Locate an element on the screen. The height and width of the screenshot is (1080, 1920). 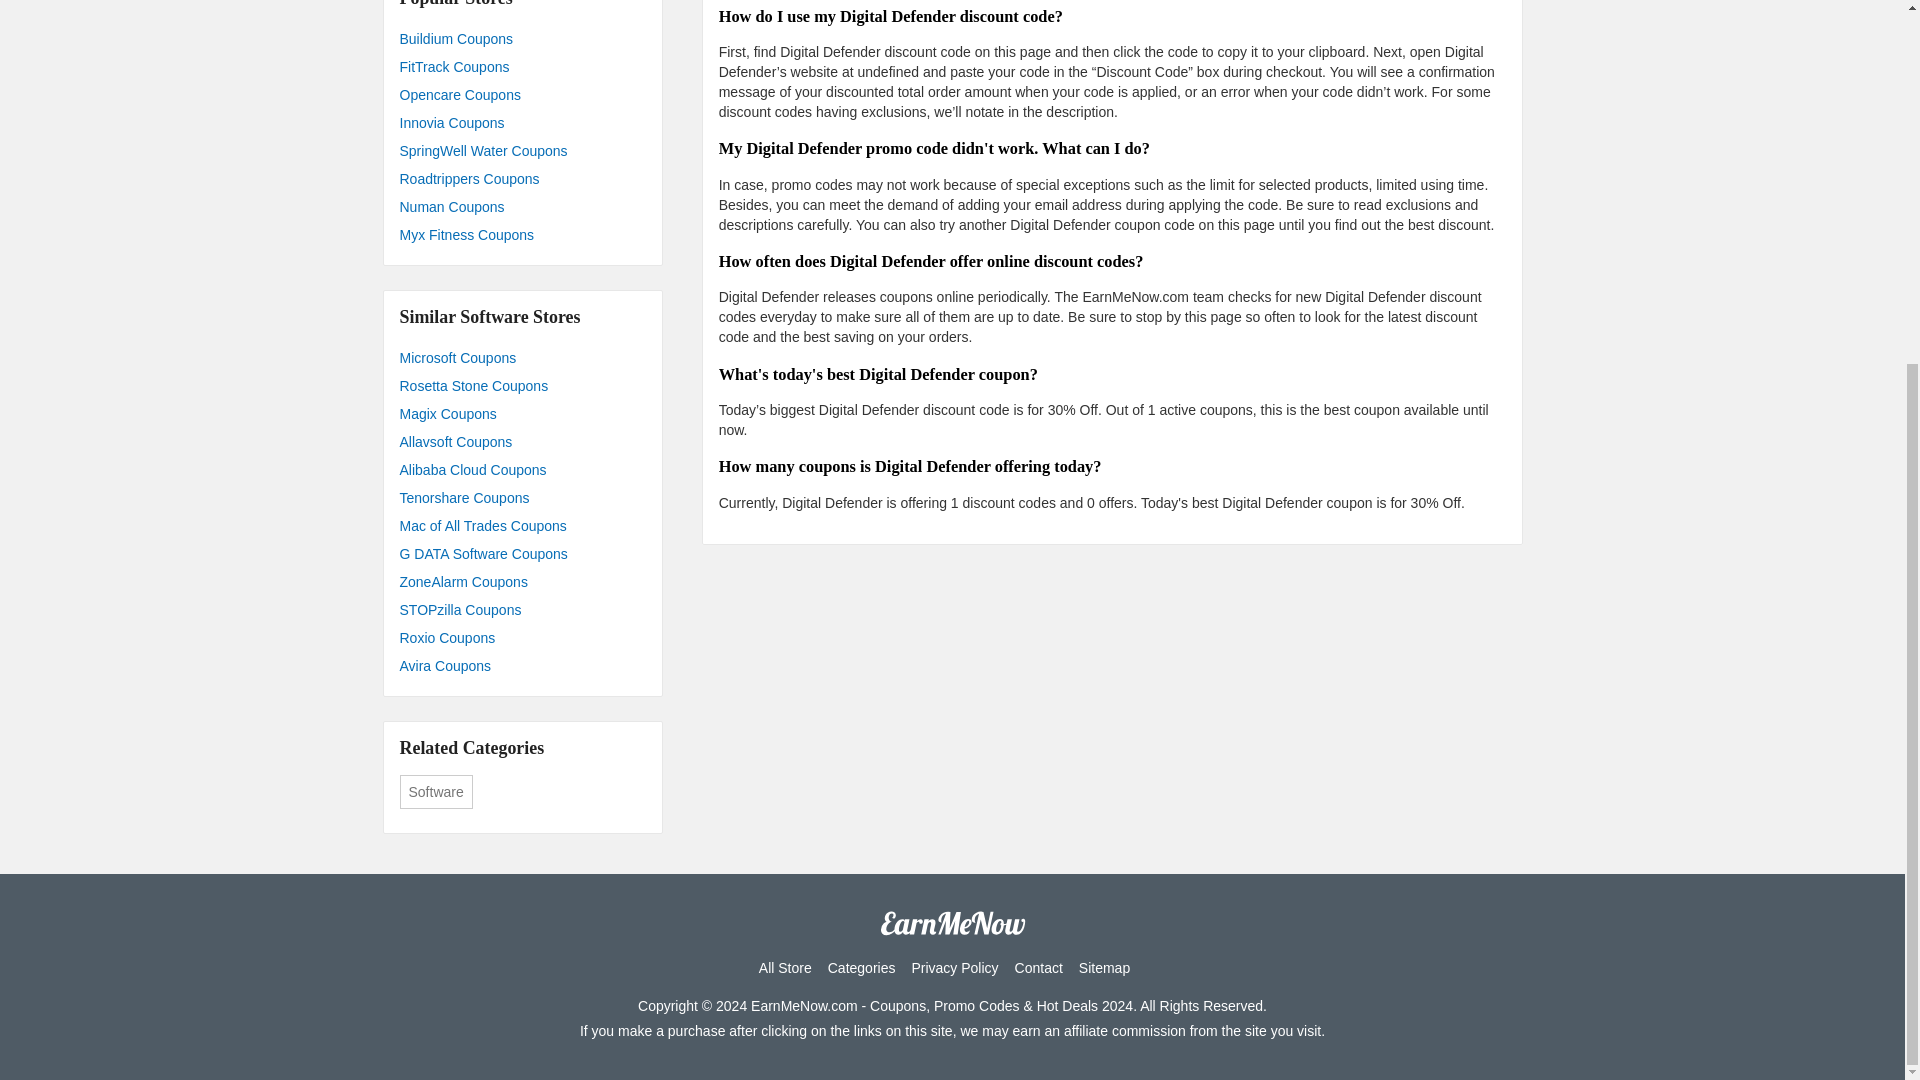
SpringWell Water Coupons is located at coordinates (522, 151).